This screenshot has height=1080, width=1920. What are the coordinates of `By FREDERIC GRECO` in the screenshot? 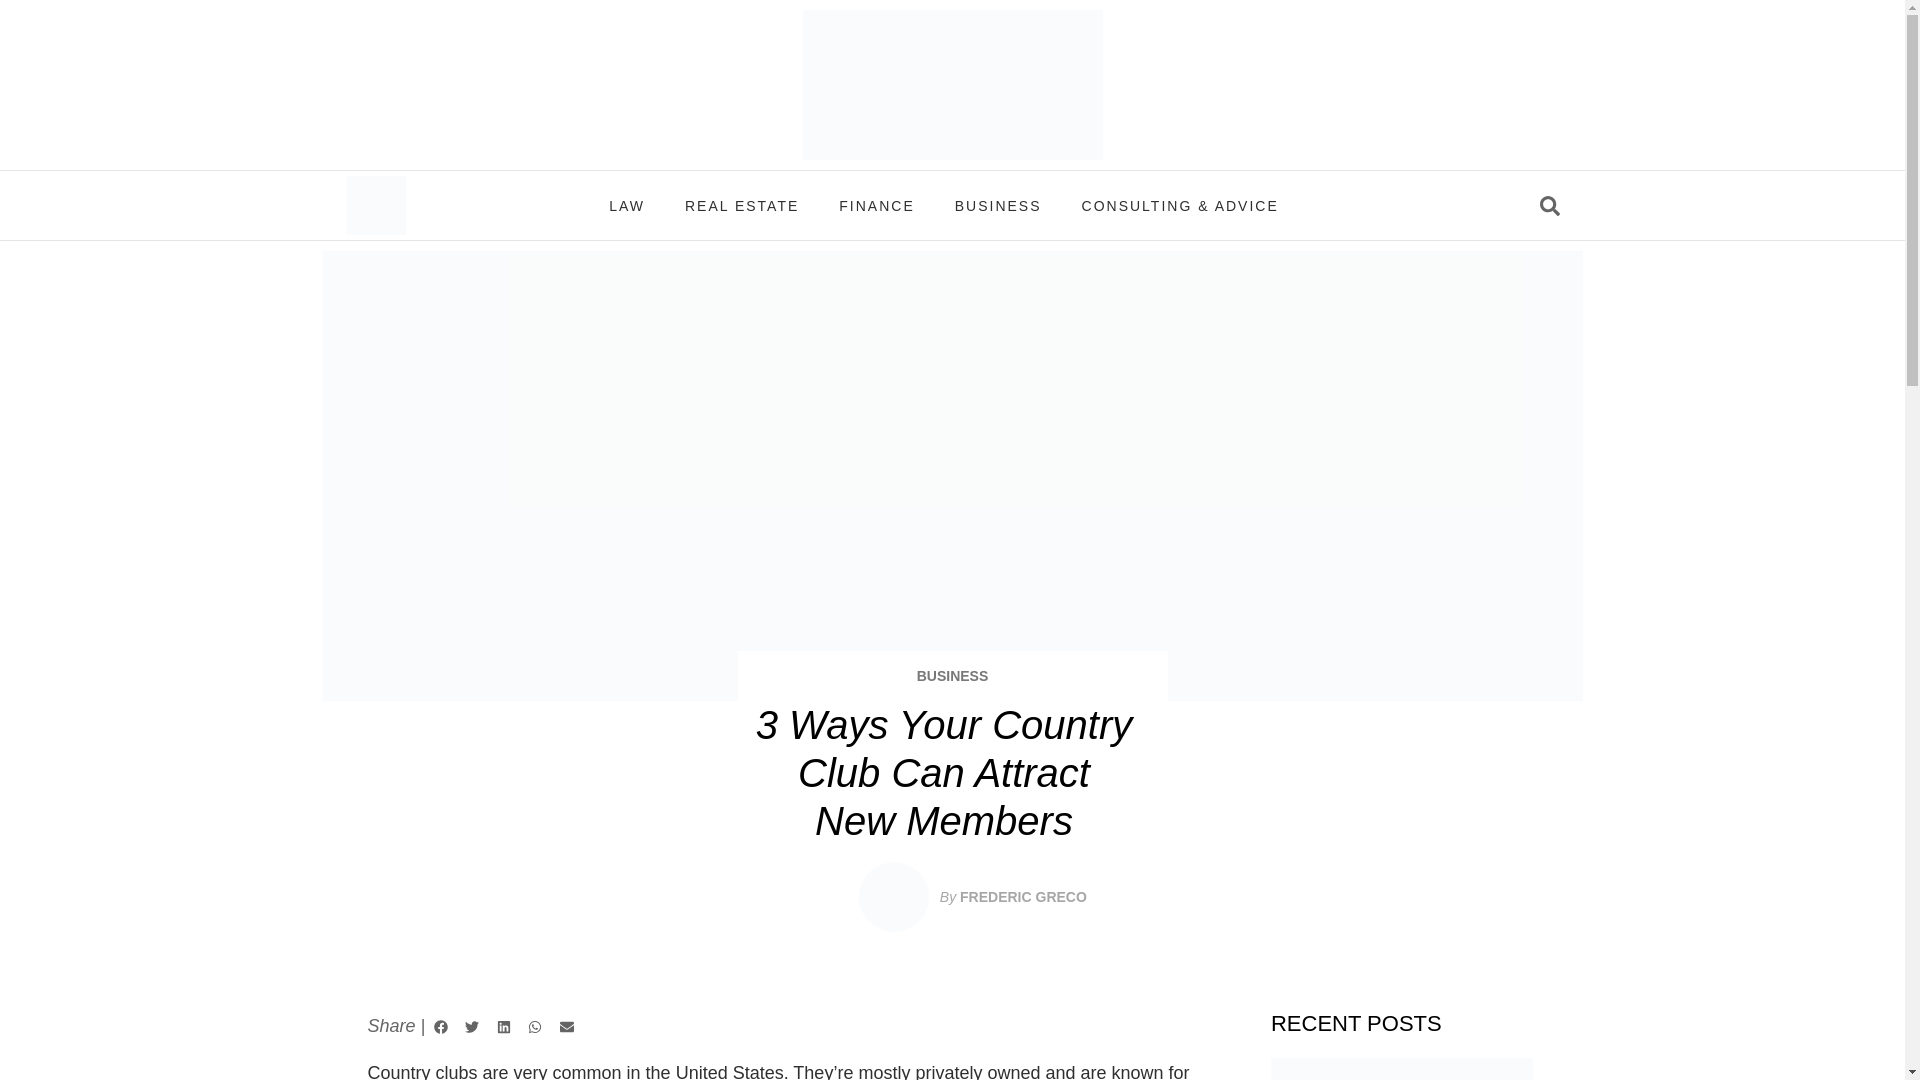 It's located at (1013, 896).